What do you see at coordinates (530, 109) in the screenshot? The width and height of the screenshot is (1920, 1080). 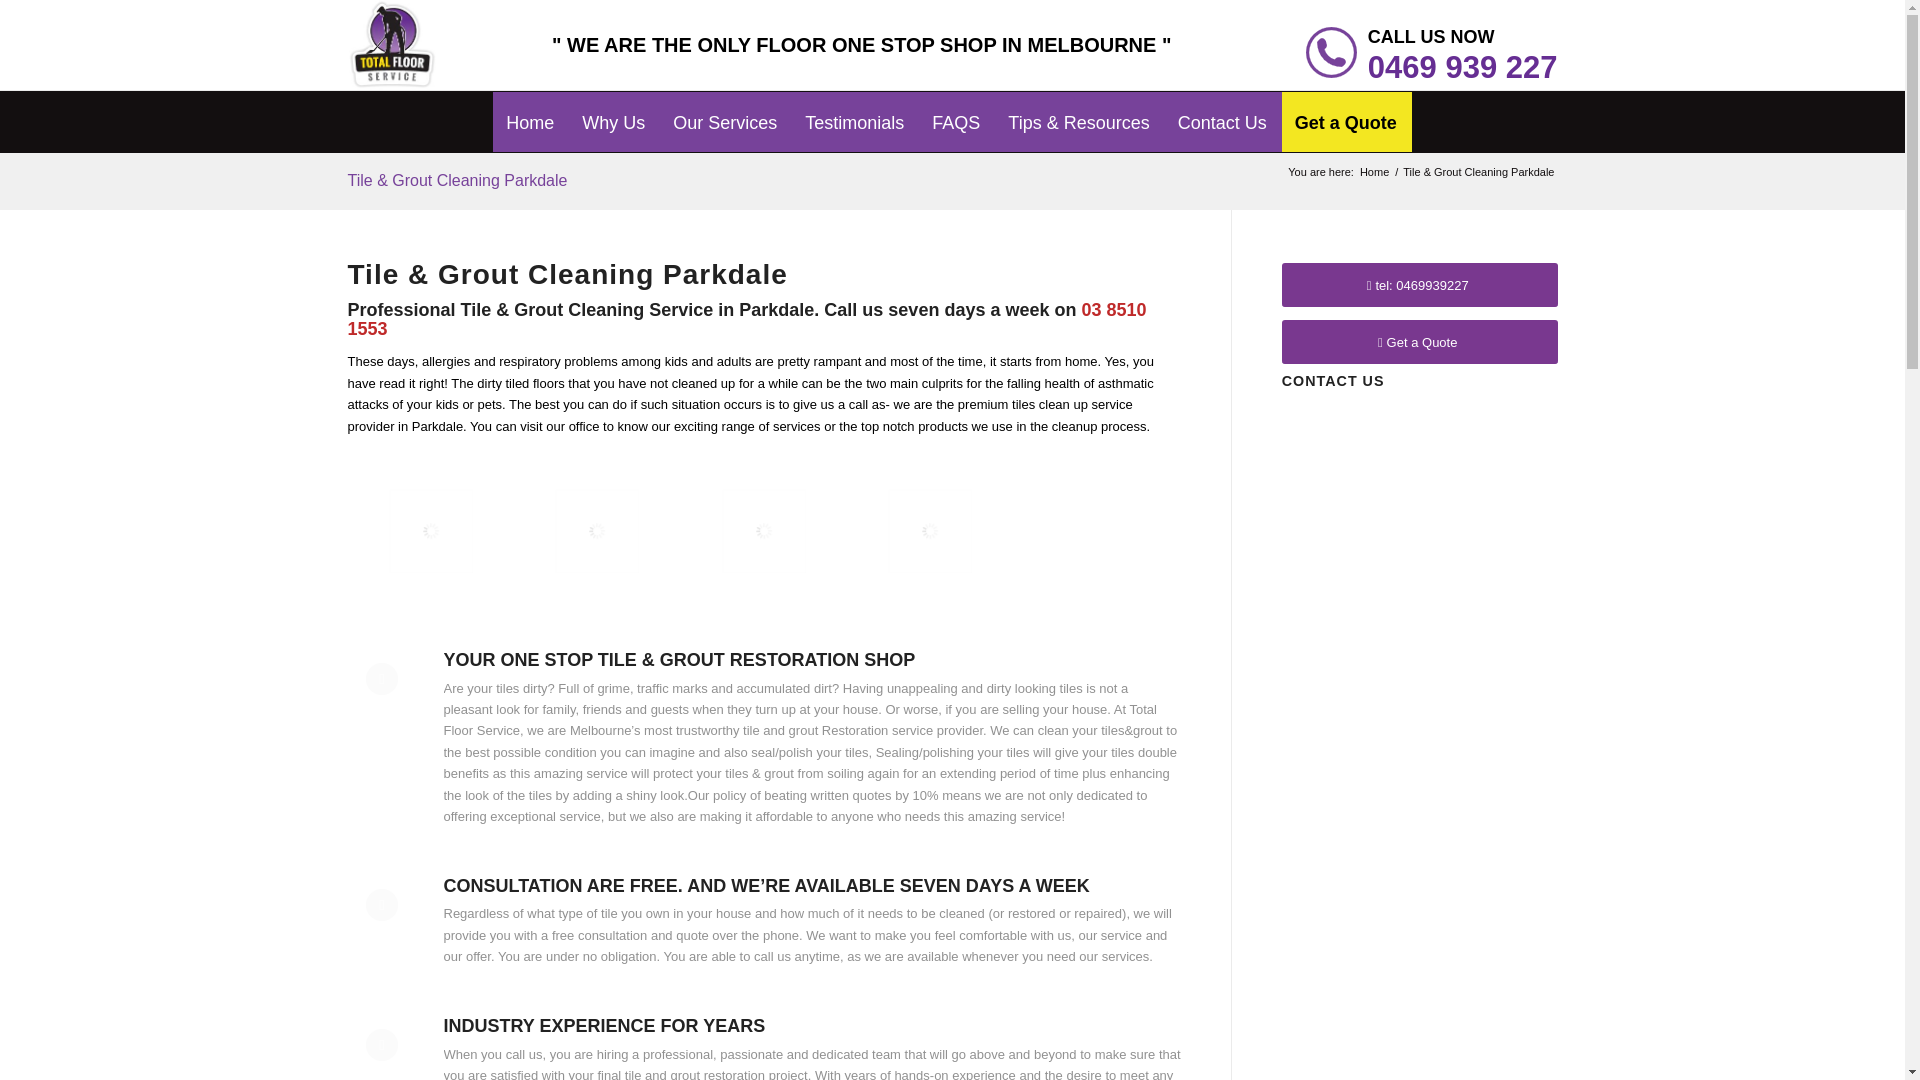 I see `Total Floor Service Melbourne` at bounding box center [530, 109].